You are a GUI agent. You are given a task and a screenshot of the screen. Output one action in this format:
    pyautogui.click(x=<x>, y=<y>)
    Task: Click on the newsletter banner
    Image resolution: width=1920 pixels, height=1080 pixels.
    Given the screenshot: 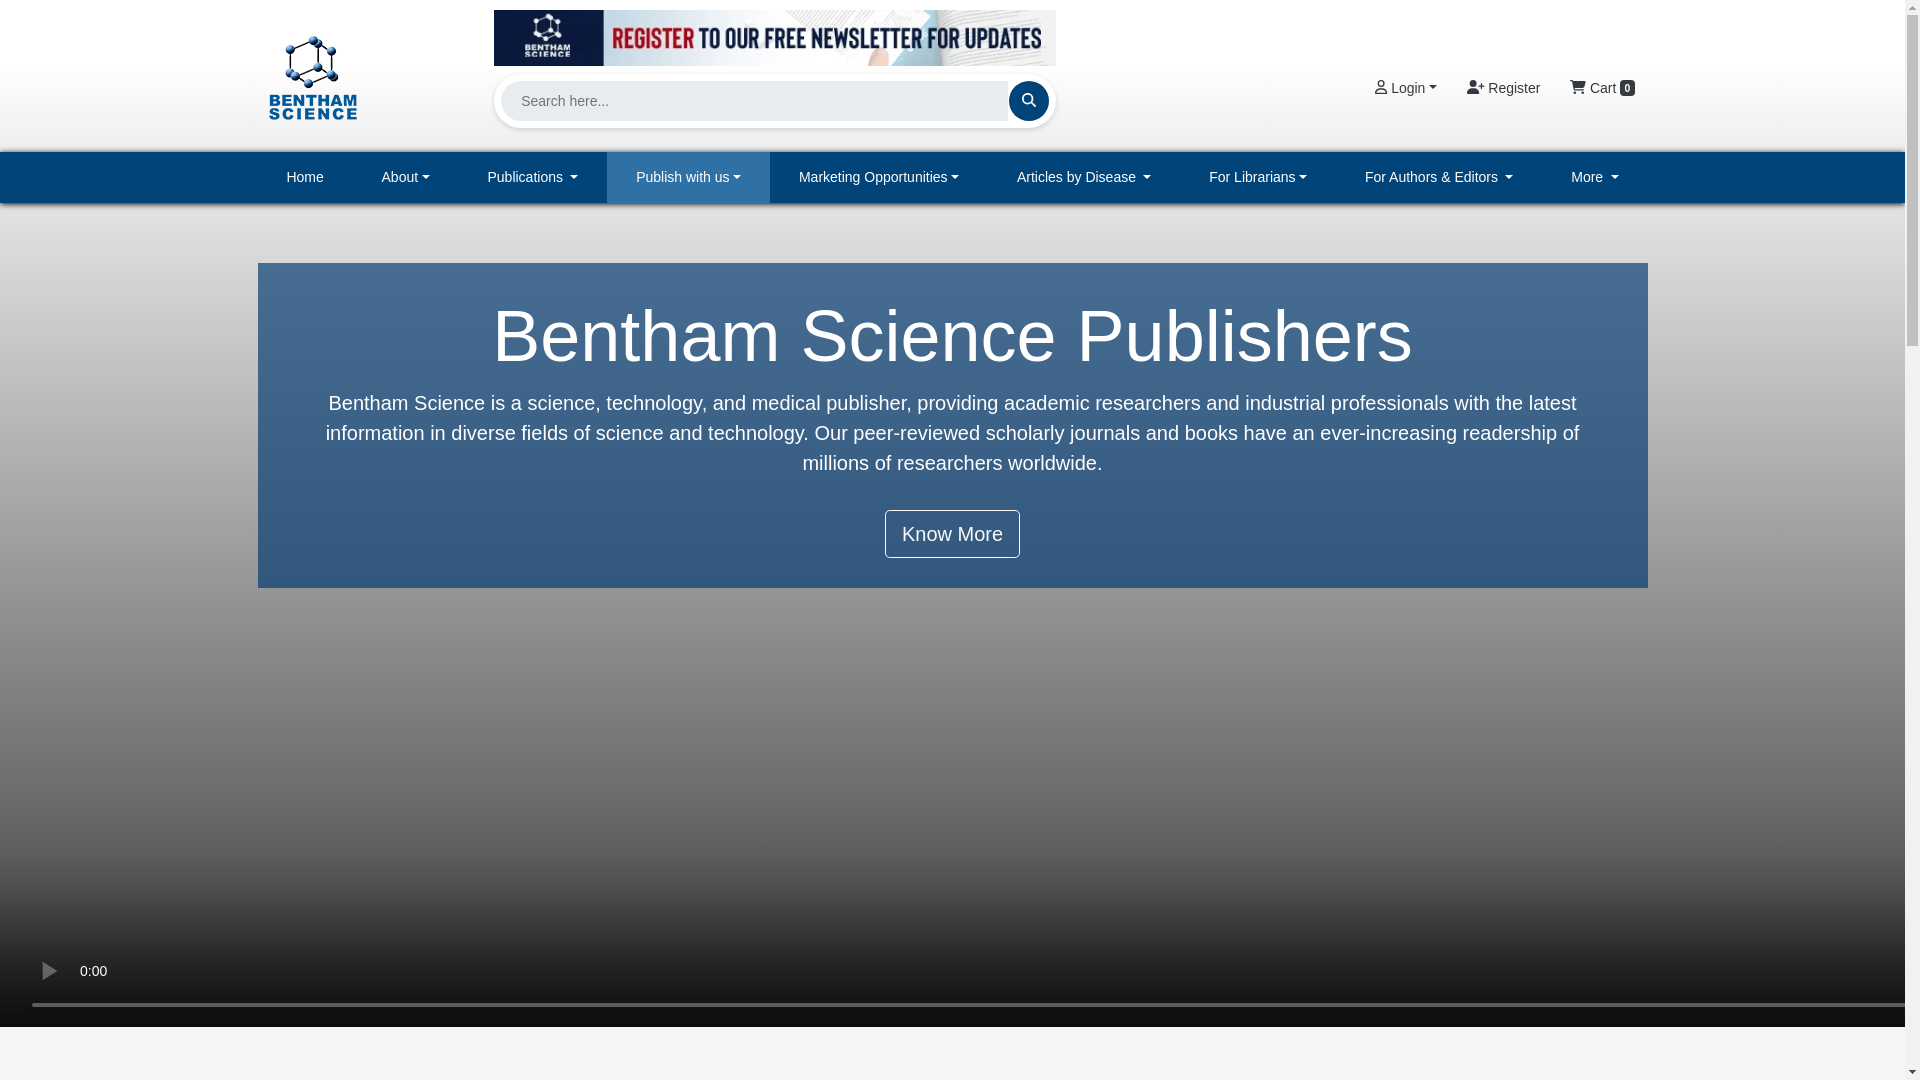 What is the action you would take?
    pyautogui.click(x=774, y=32)
    